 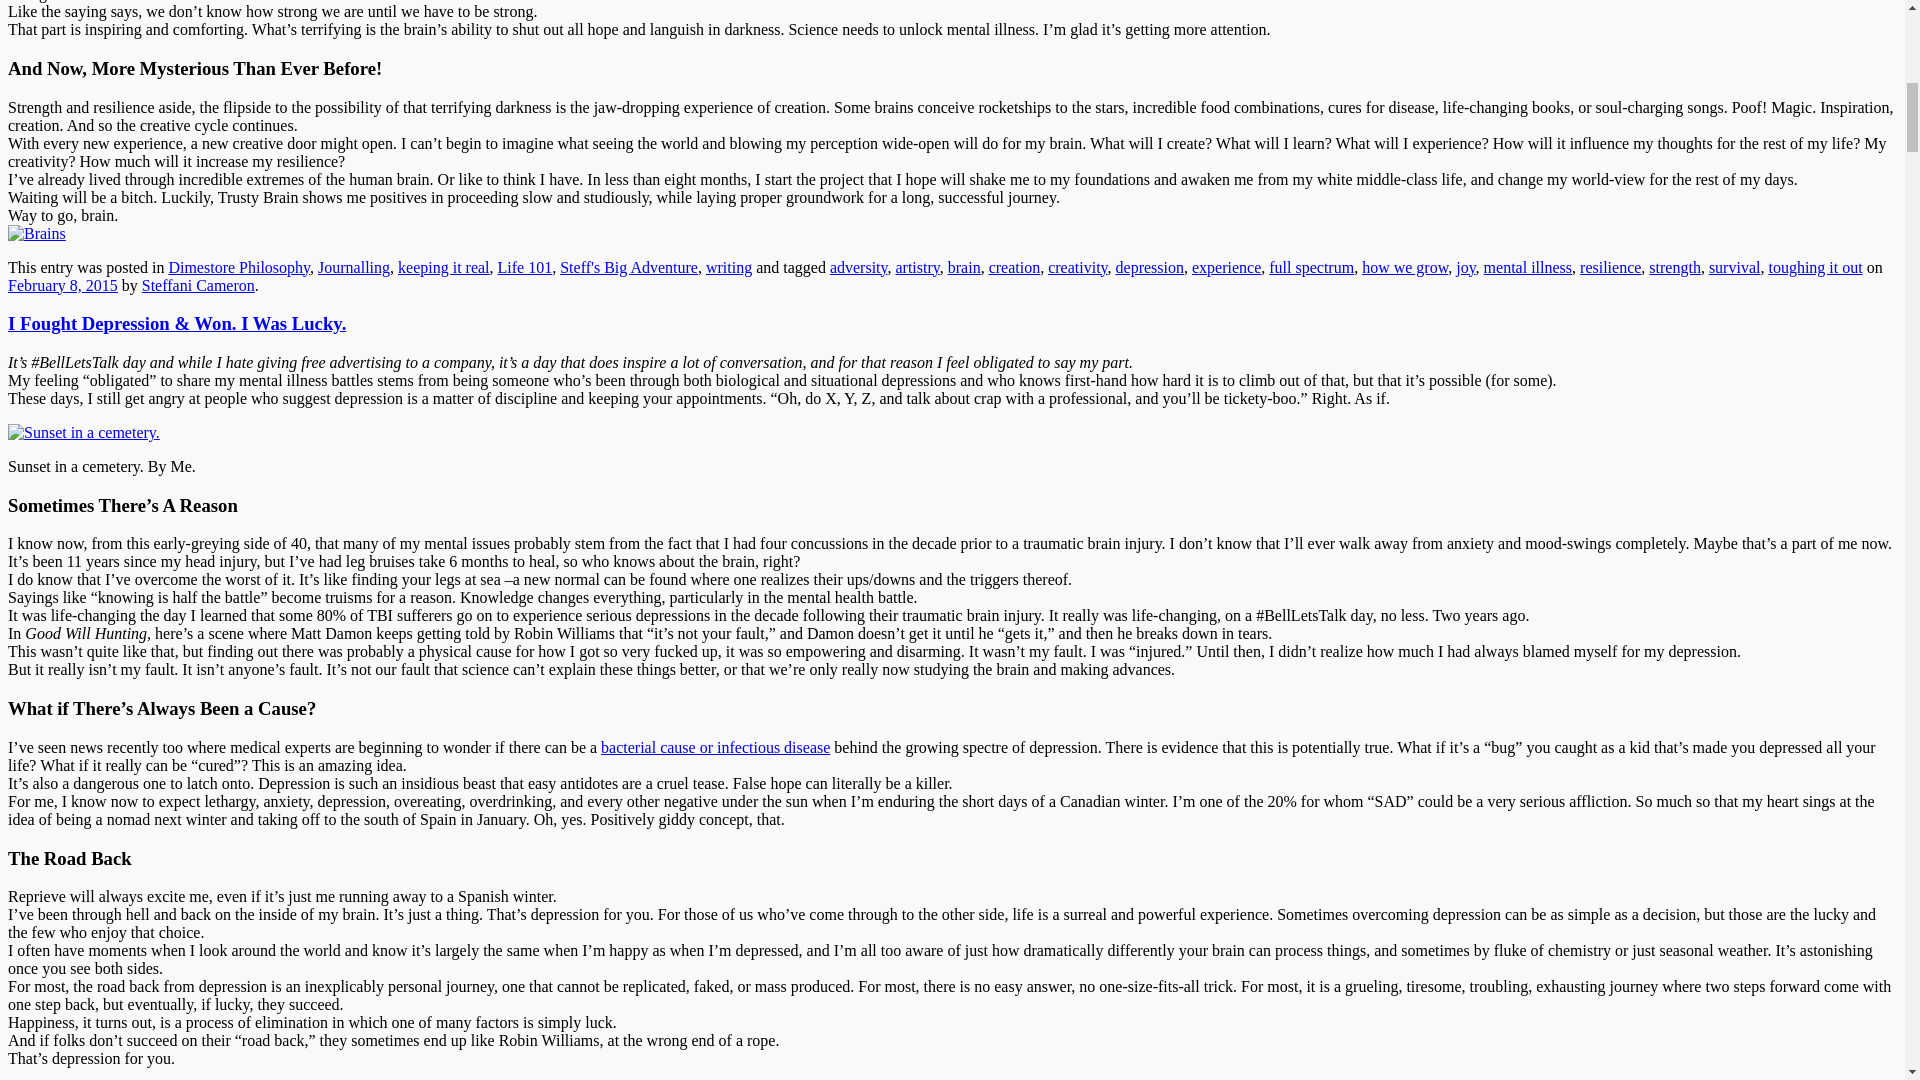 I want to click on Steff's Big Adventure, so click(x=629, y=266).